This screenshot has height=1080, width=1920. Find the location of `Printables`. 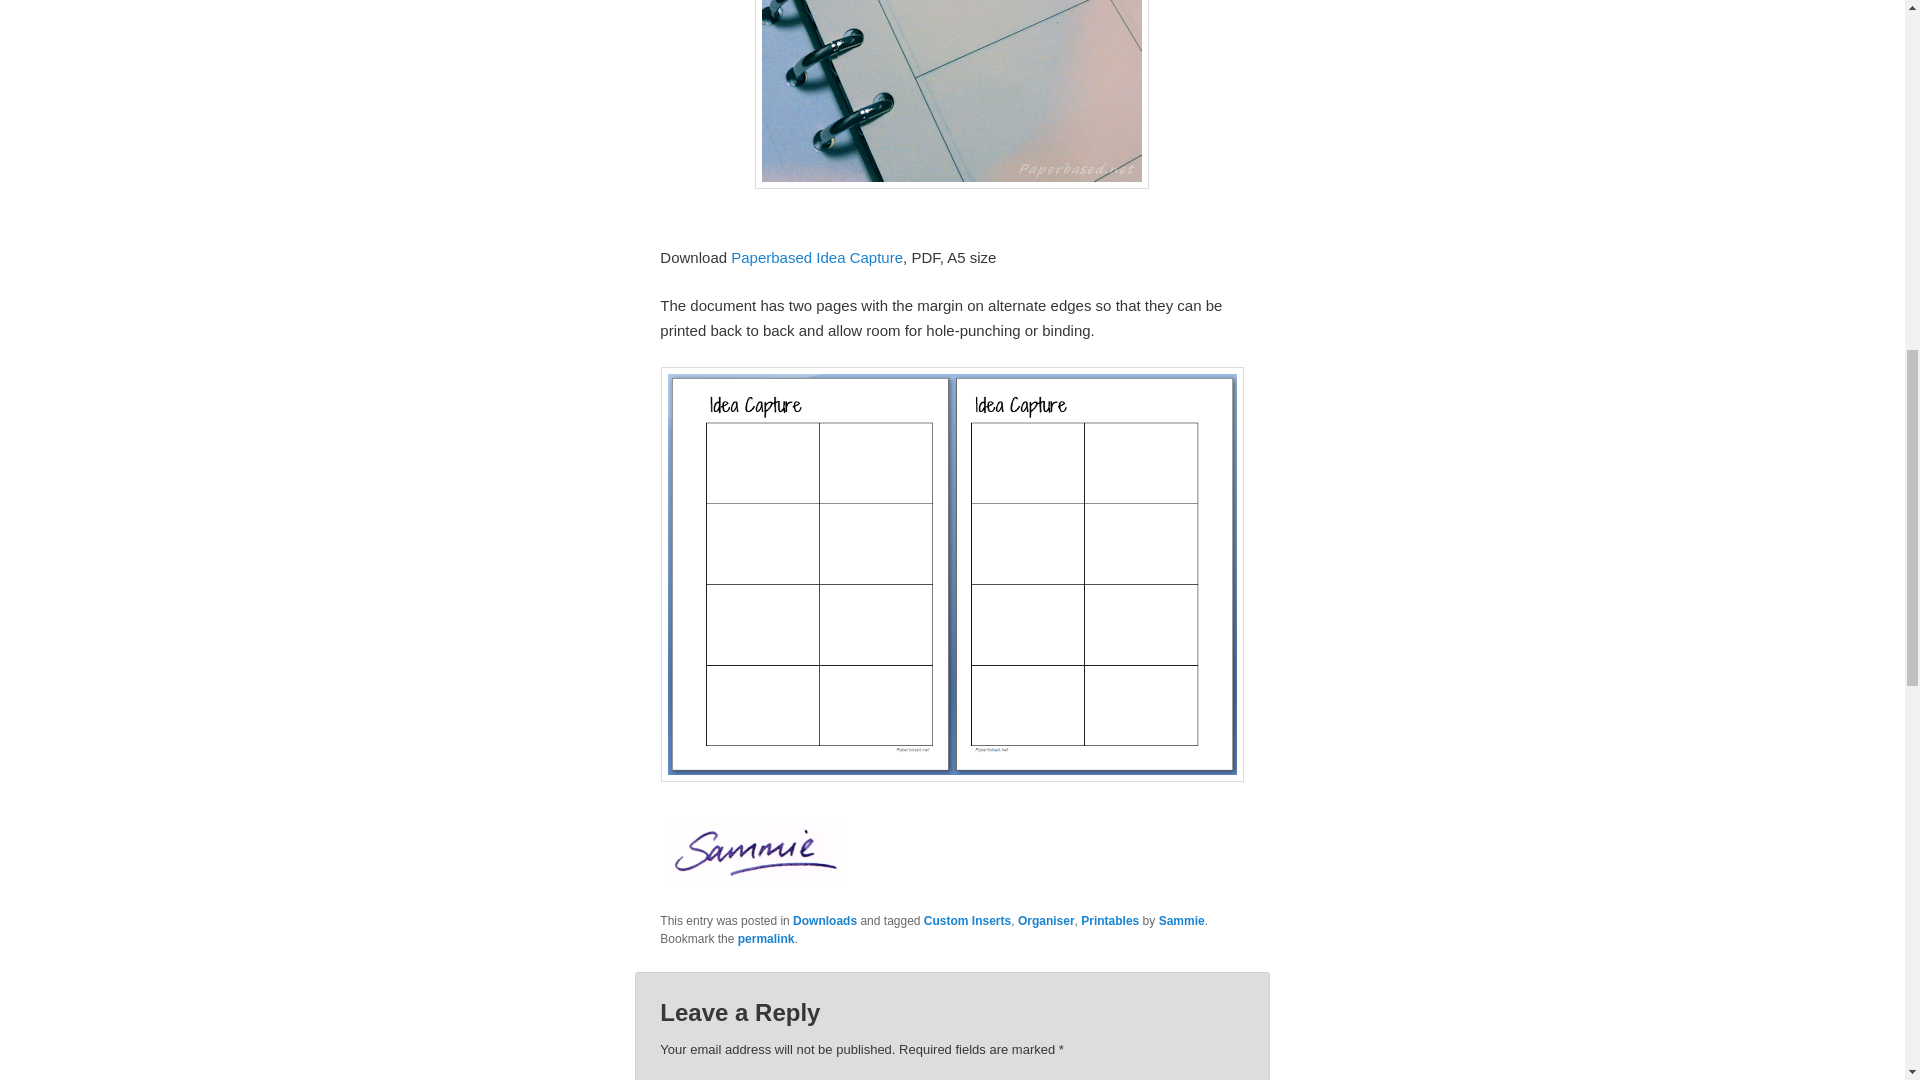

Printables is located at coordinates (1109, 920).